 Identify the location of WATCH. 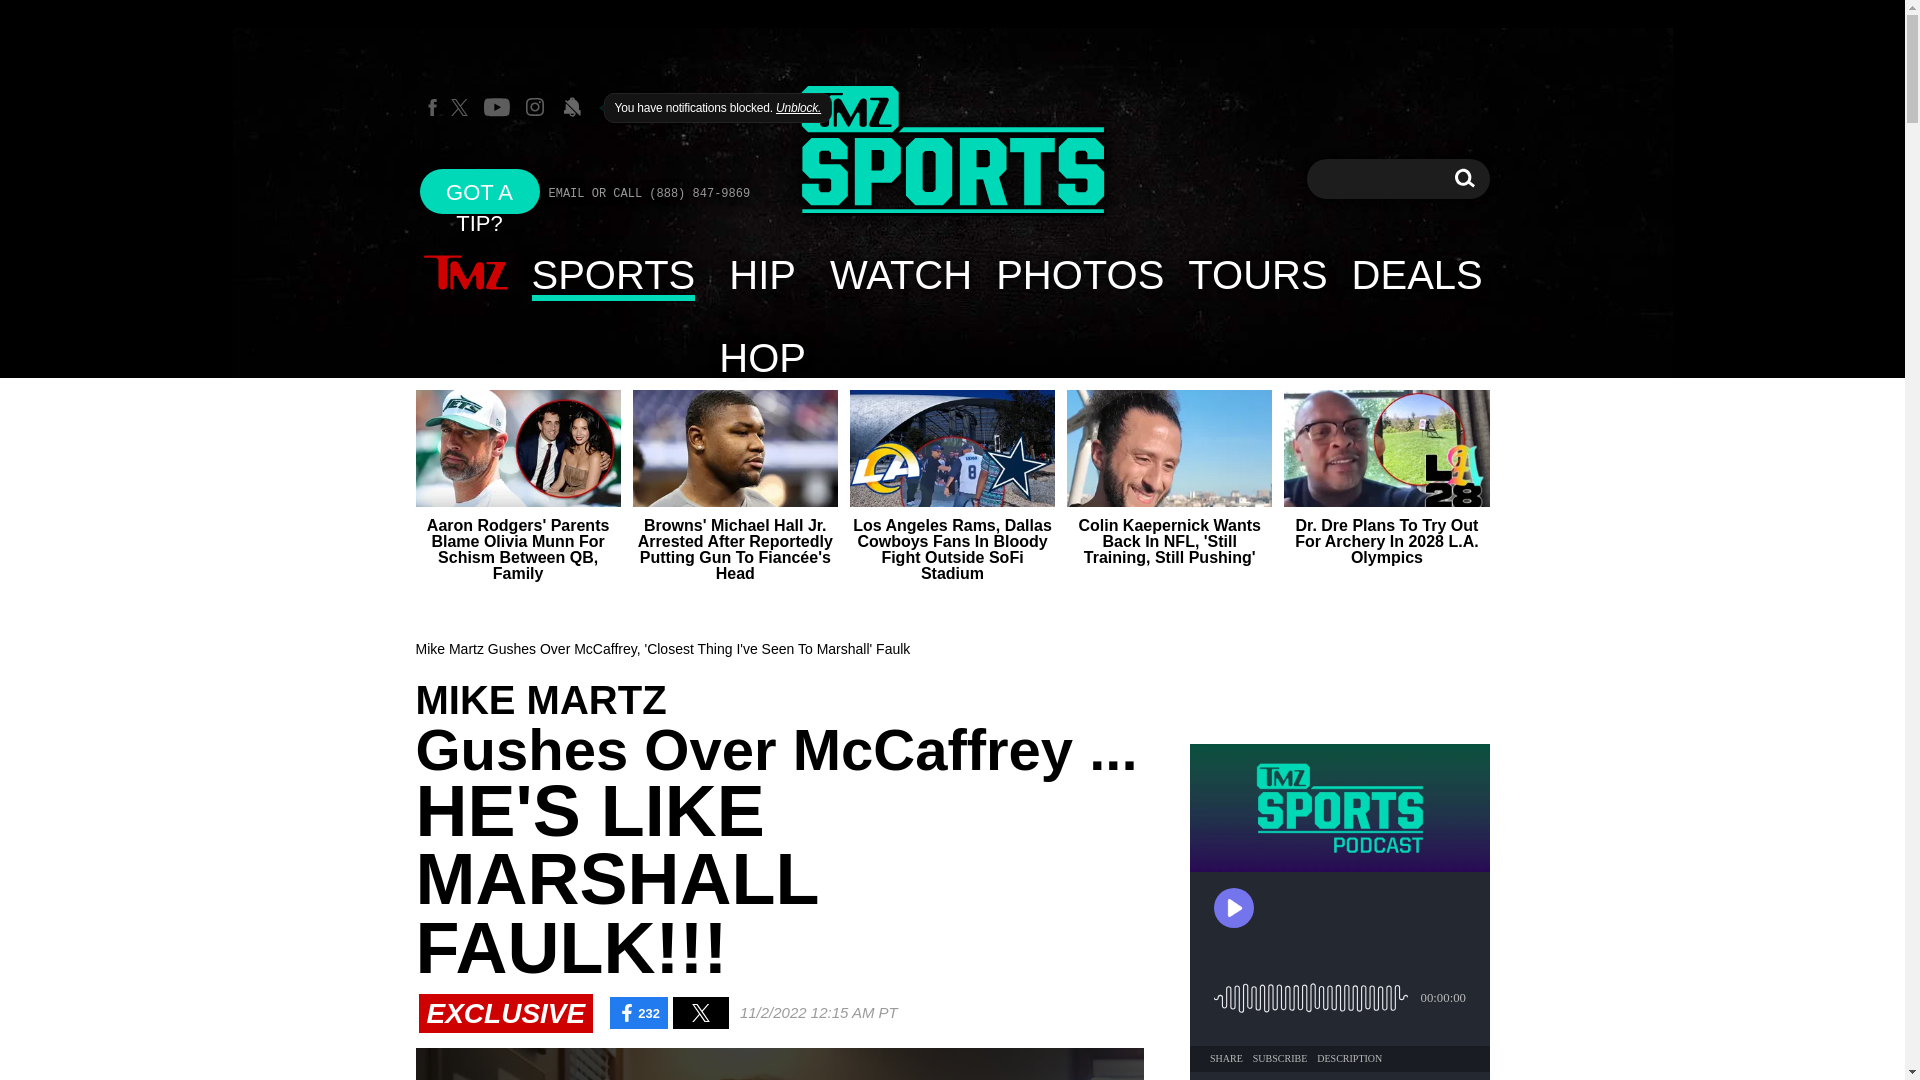
(1464, 178).